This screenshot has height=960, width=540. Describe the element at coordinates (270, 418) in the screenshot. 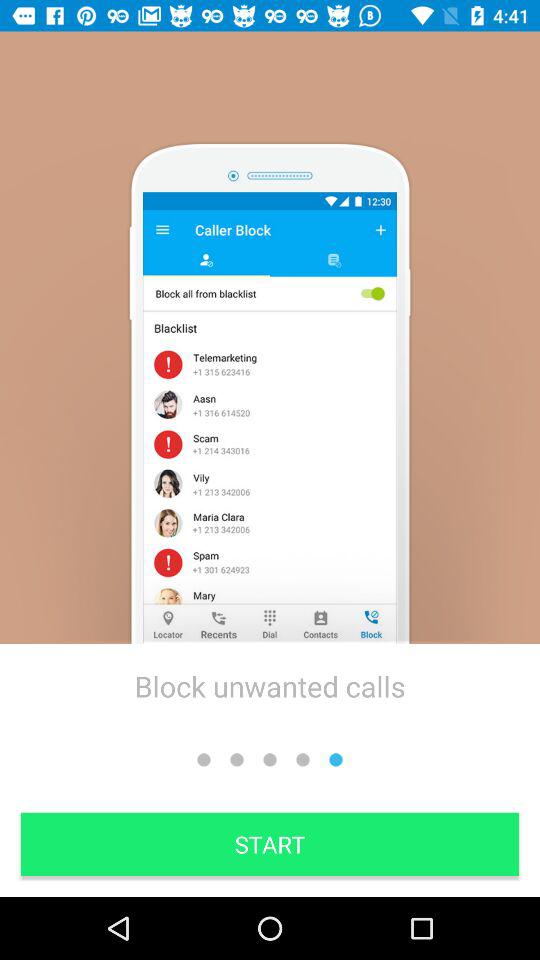

I see `click on the image above the text block unwanted calls` at that location.